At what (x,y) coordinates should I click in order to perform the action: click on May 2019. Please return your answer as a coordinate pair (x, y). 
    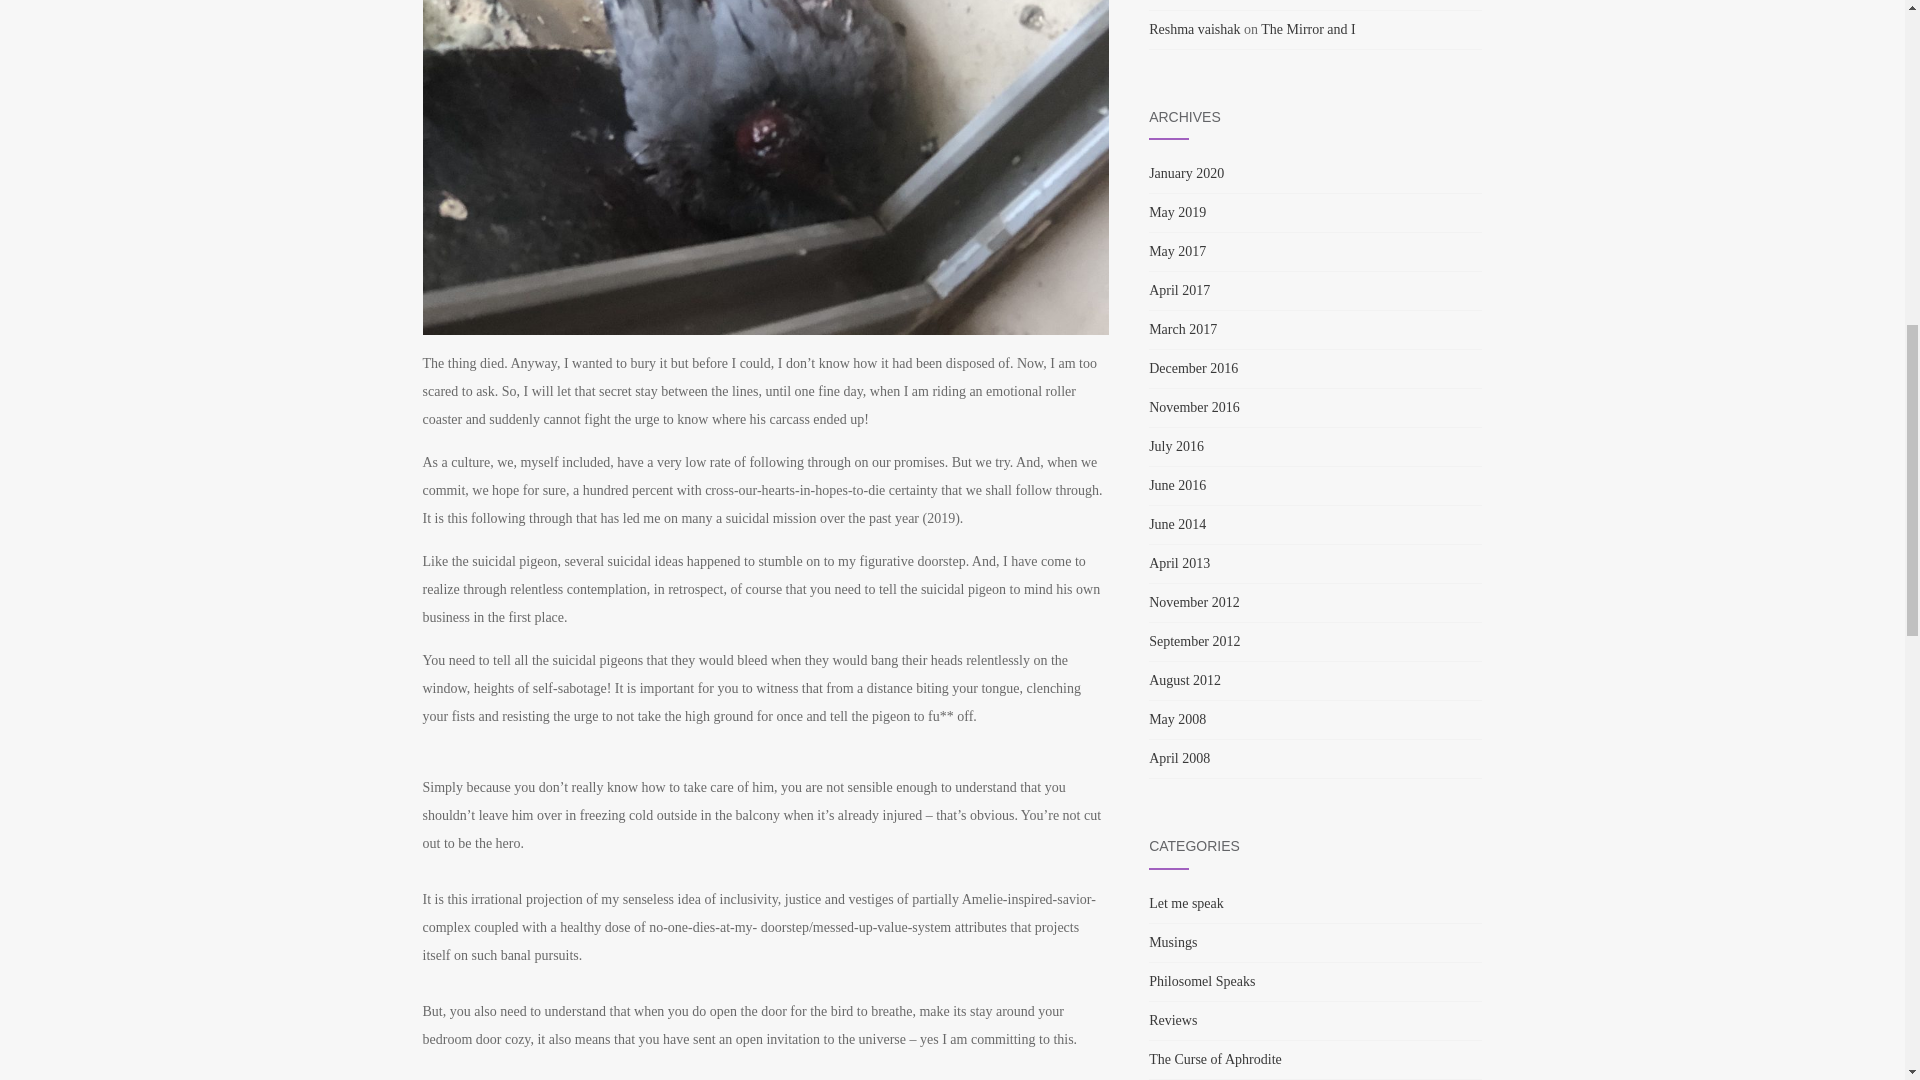
    Looking at the image, I should click on (1176, 212).